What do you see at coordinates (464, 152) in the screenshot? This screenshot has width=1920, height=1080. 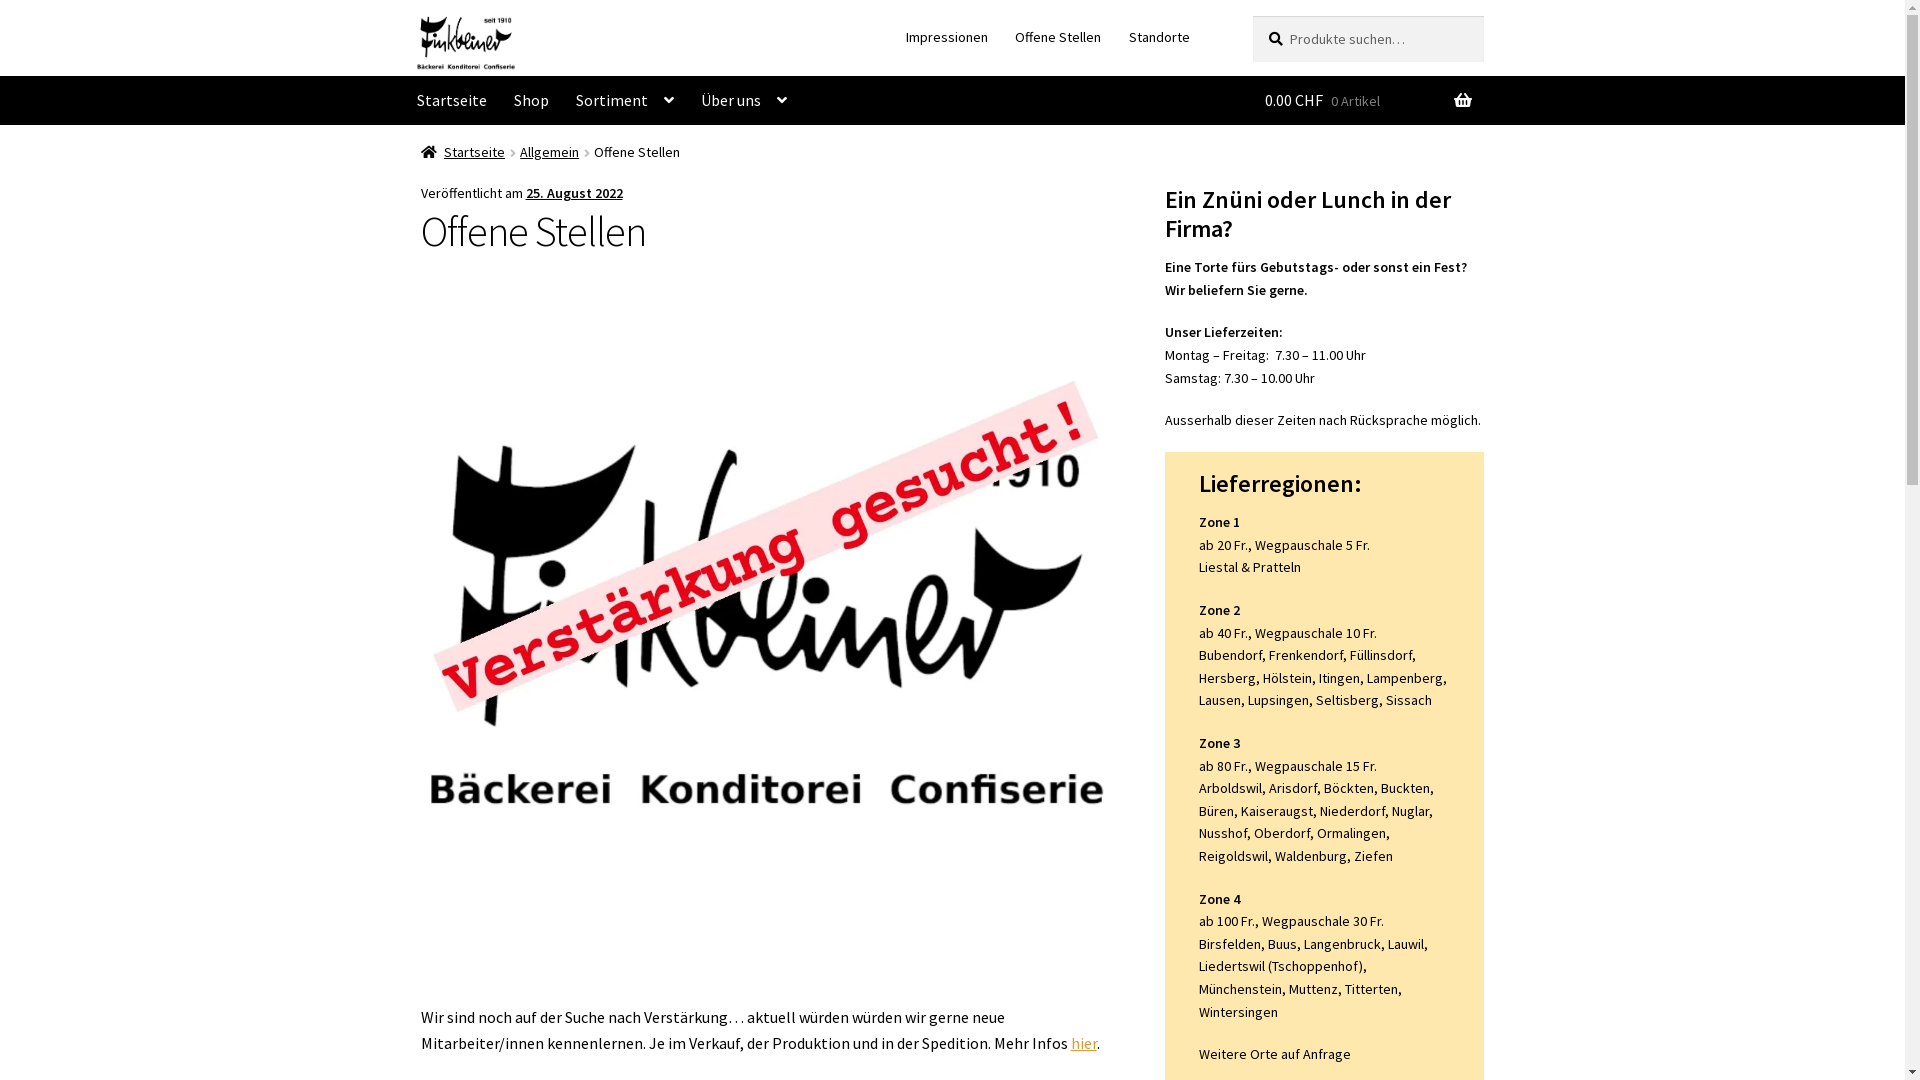 I see `Startseite` at bounding box center [464, 152].